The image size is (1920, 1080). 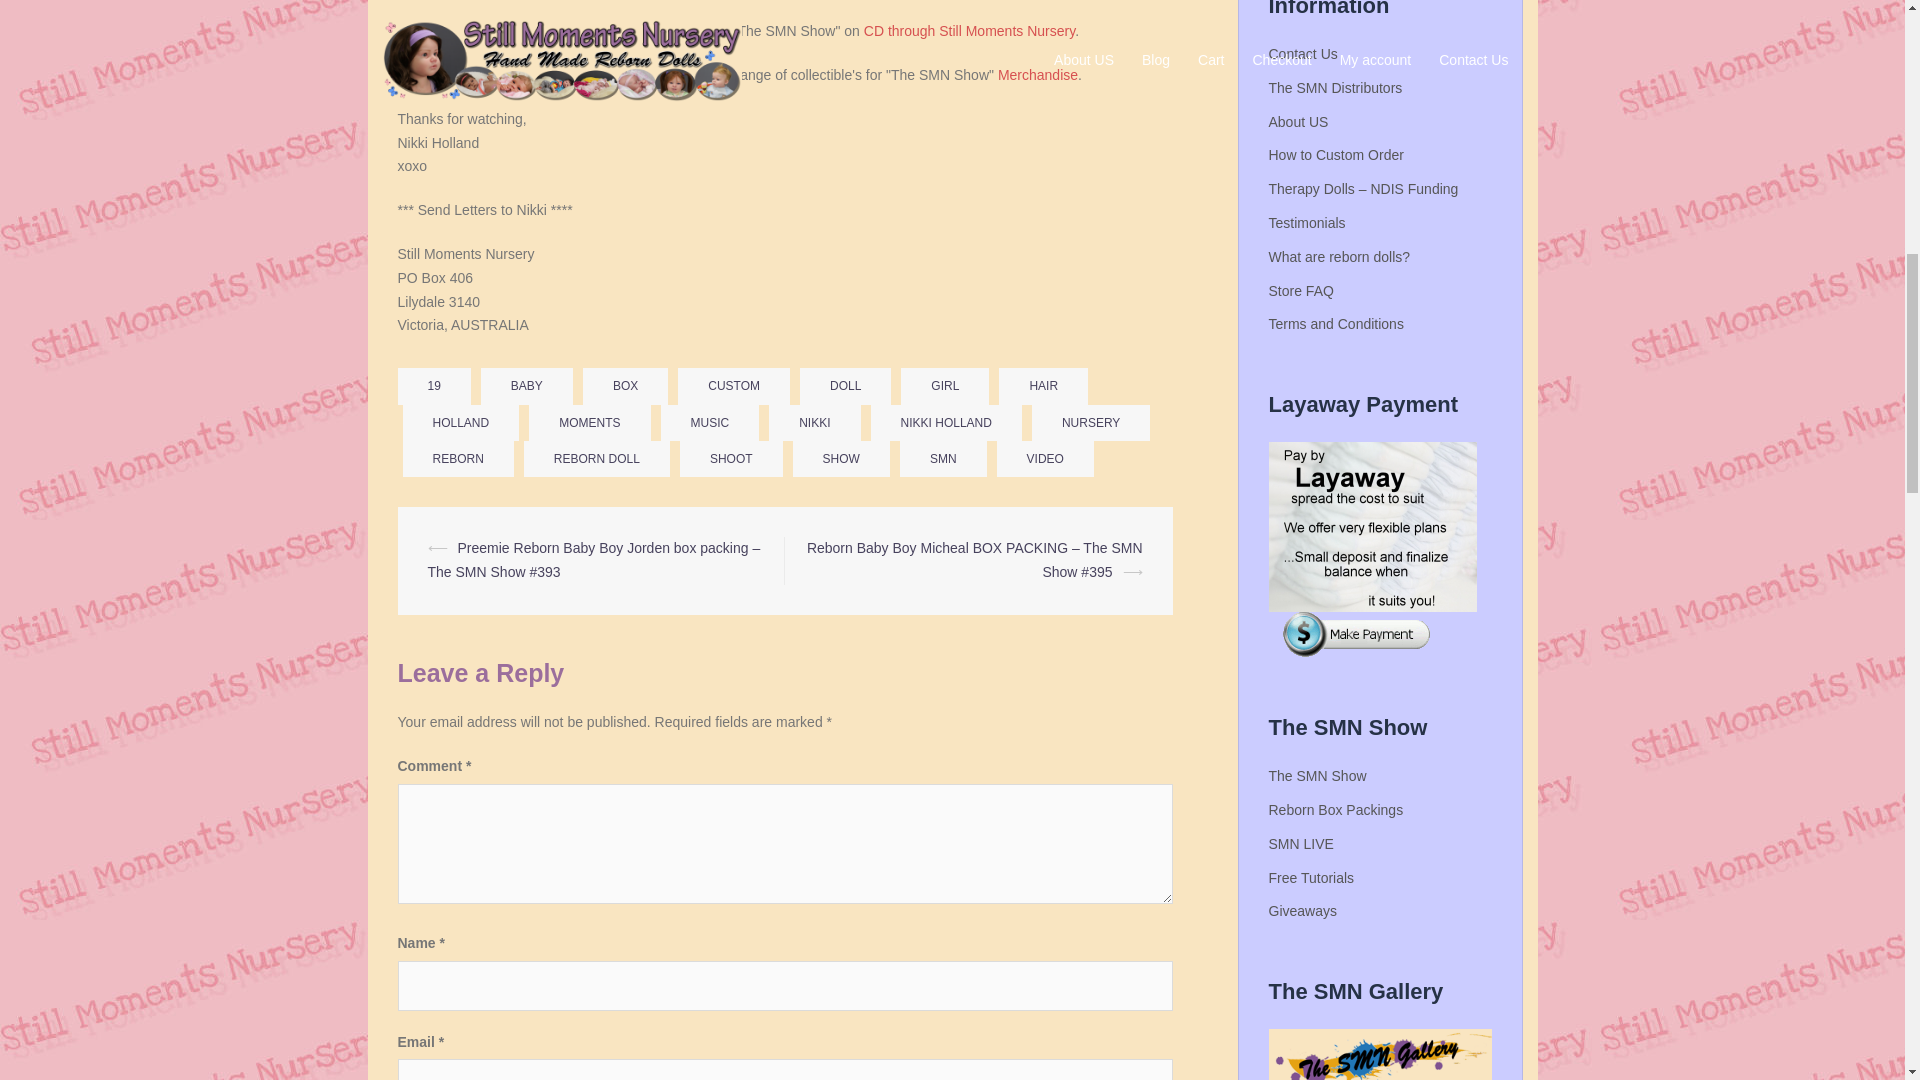 I want to click on MOMENTS, so click(x=590, y=422).